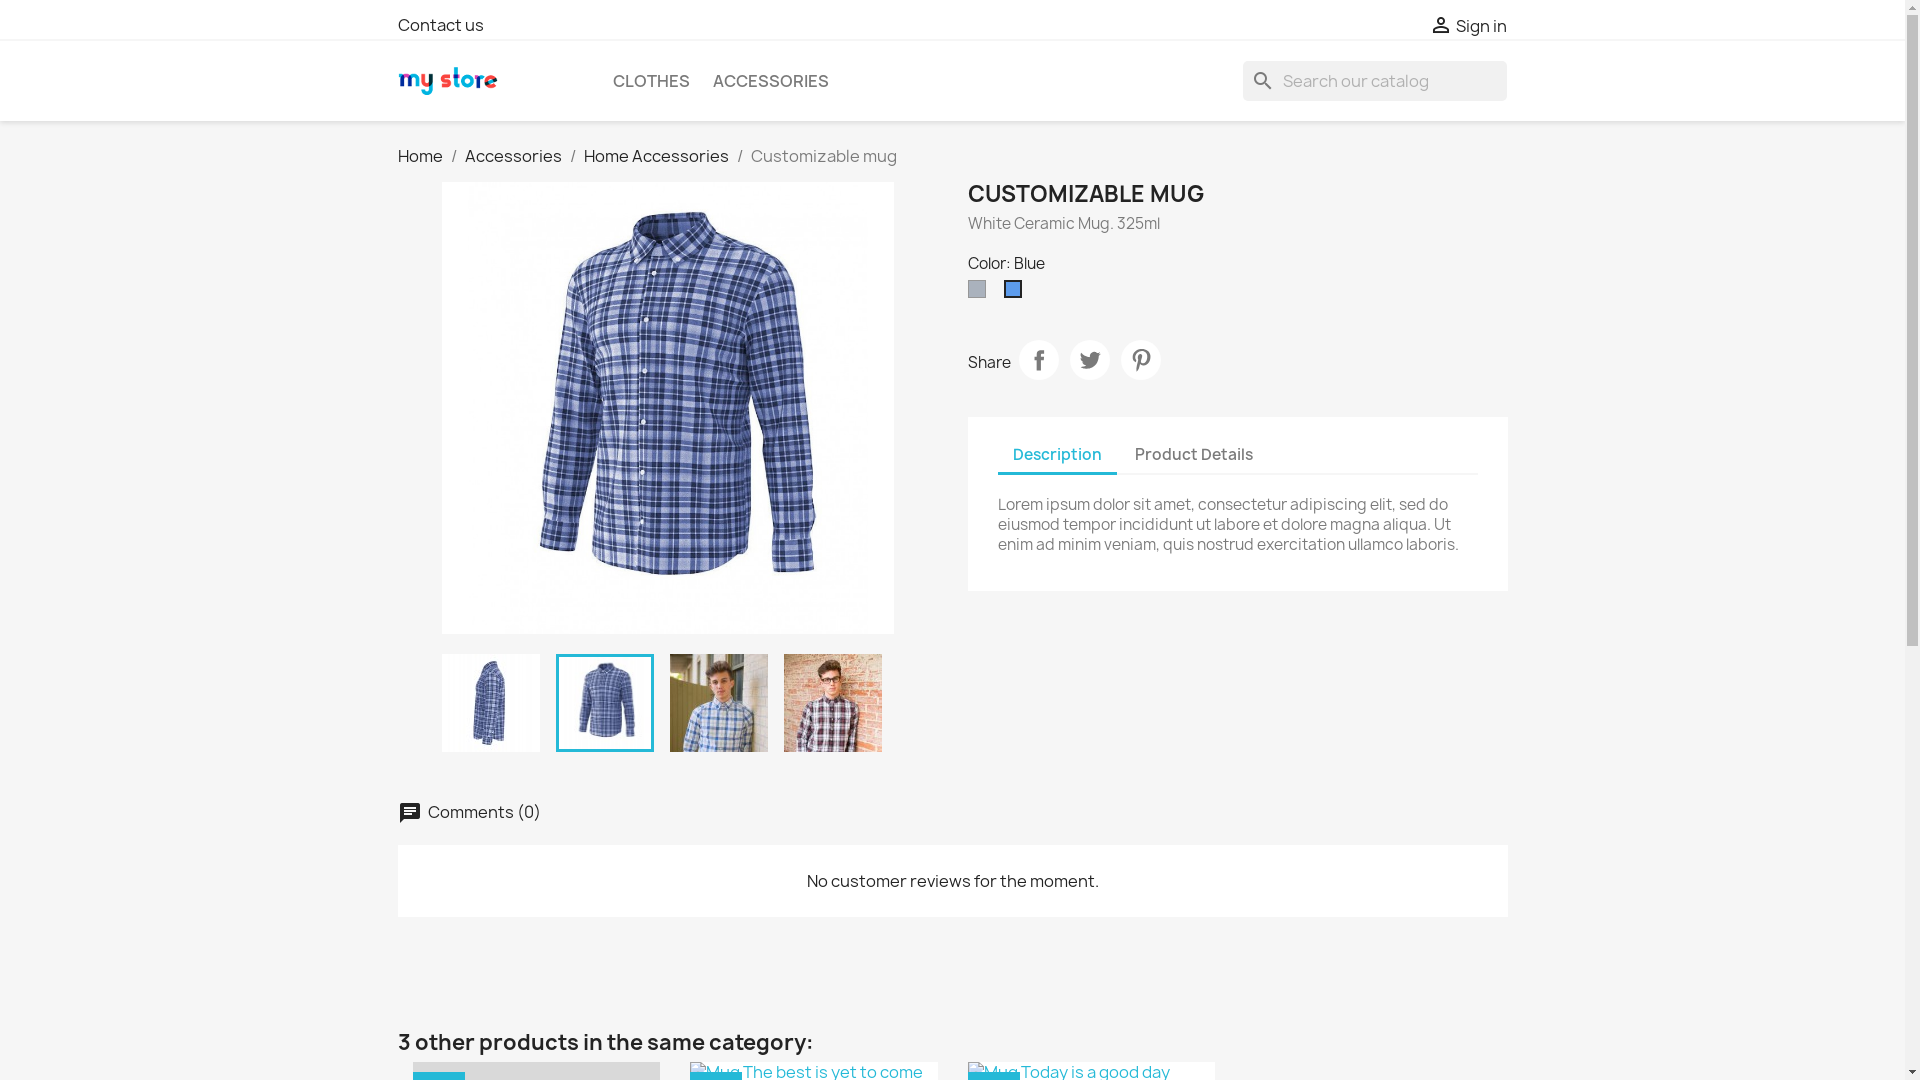 This screenshot has width=1920, height=1080. What do you see at coordinates (1090, 360) in the screenshot?
I see `Tweet` at bounding box center [1090, 360].